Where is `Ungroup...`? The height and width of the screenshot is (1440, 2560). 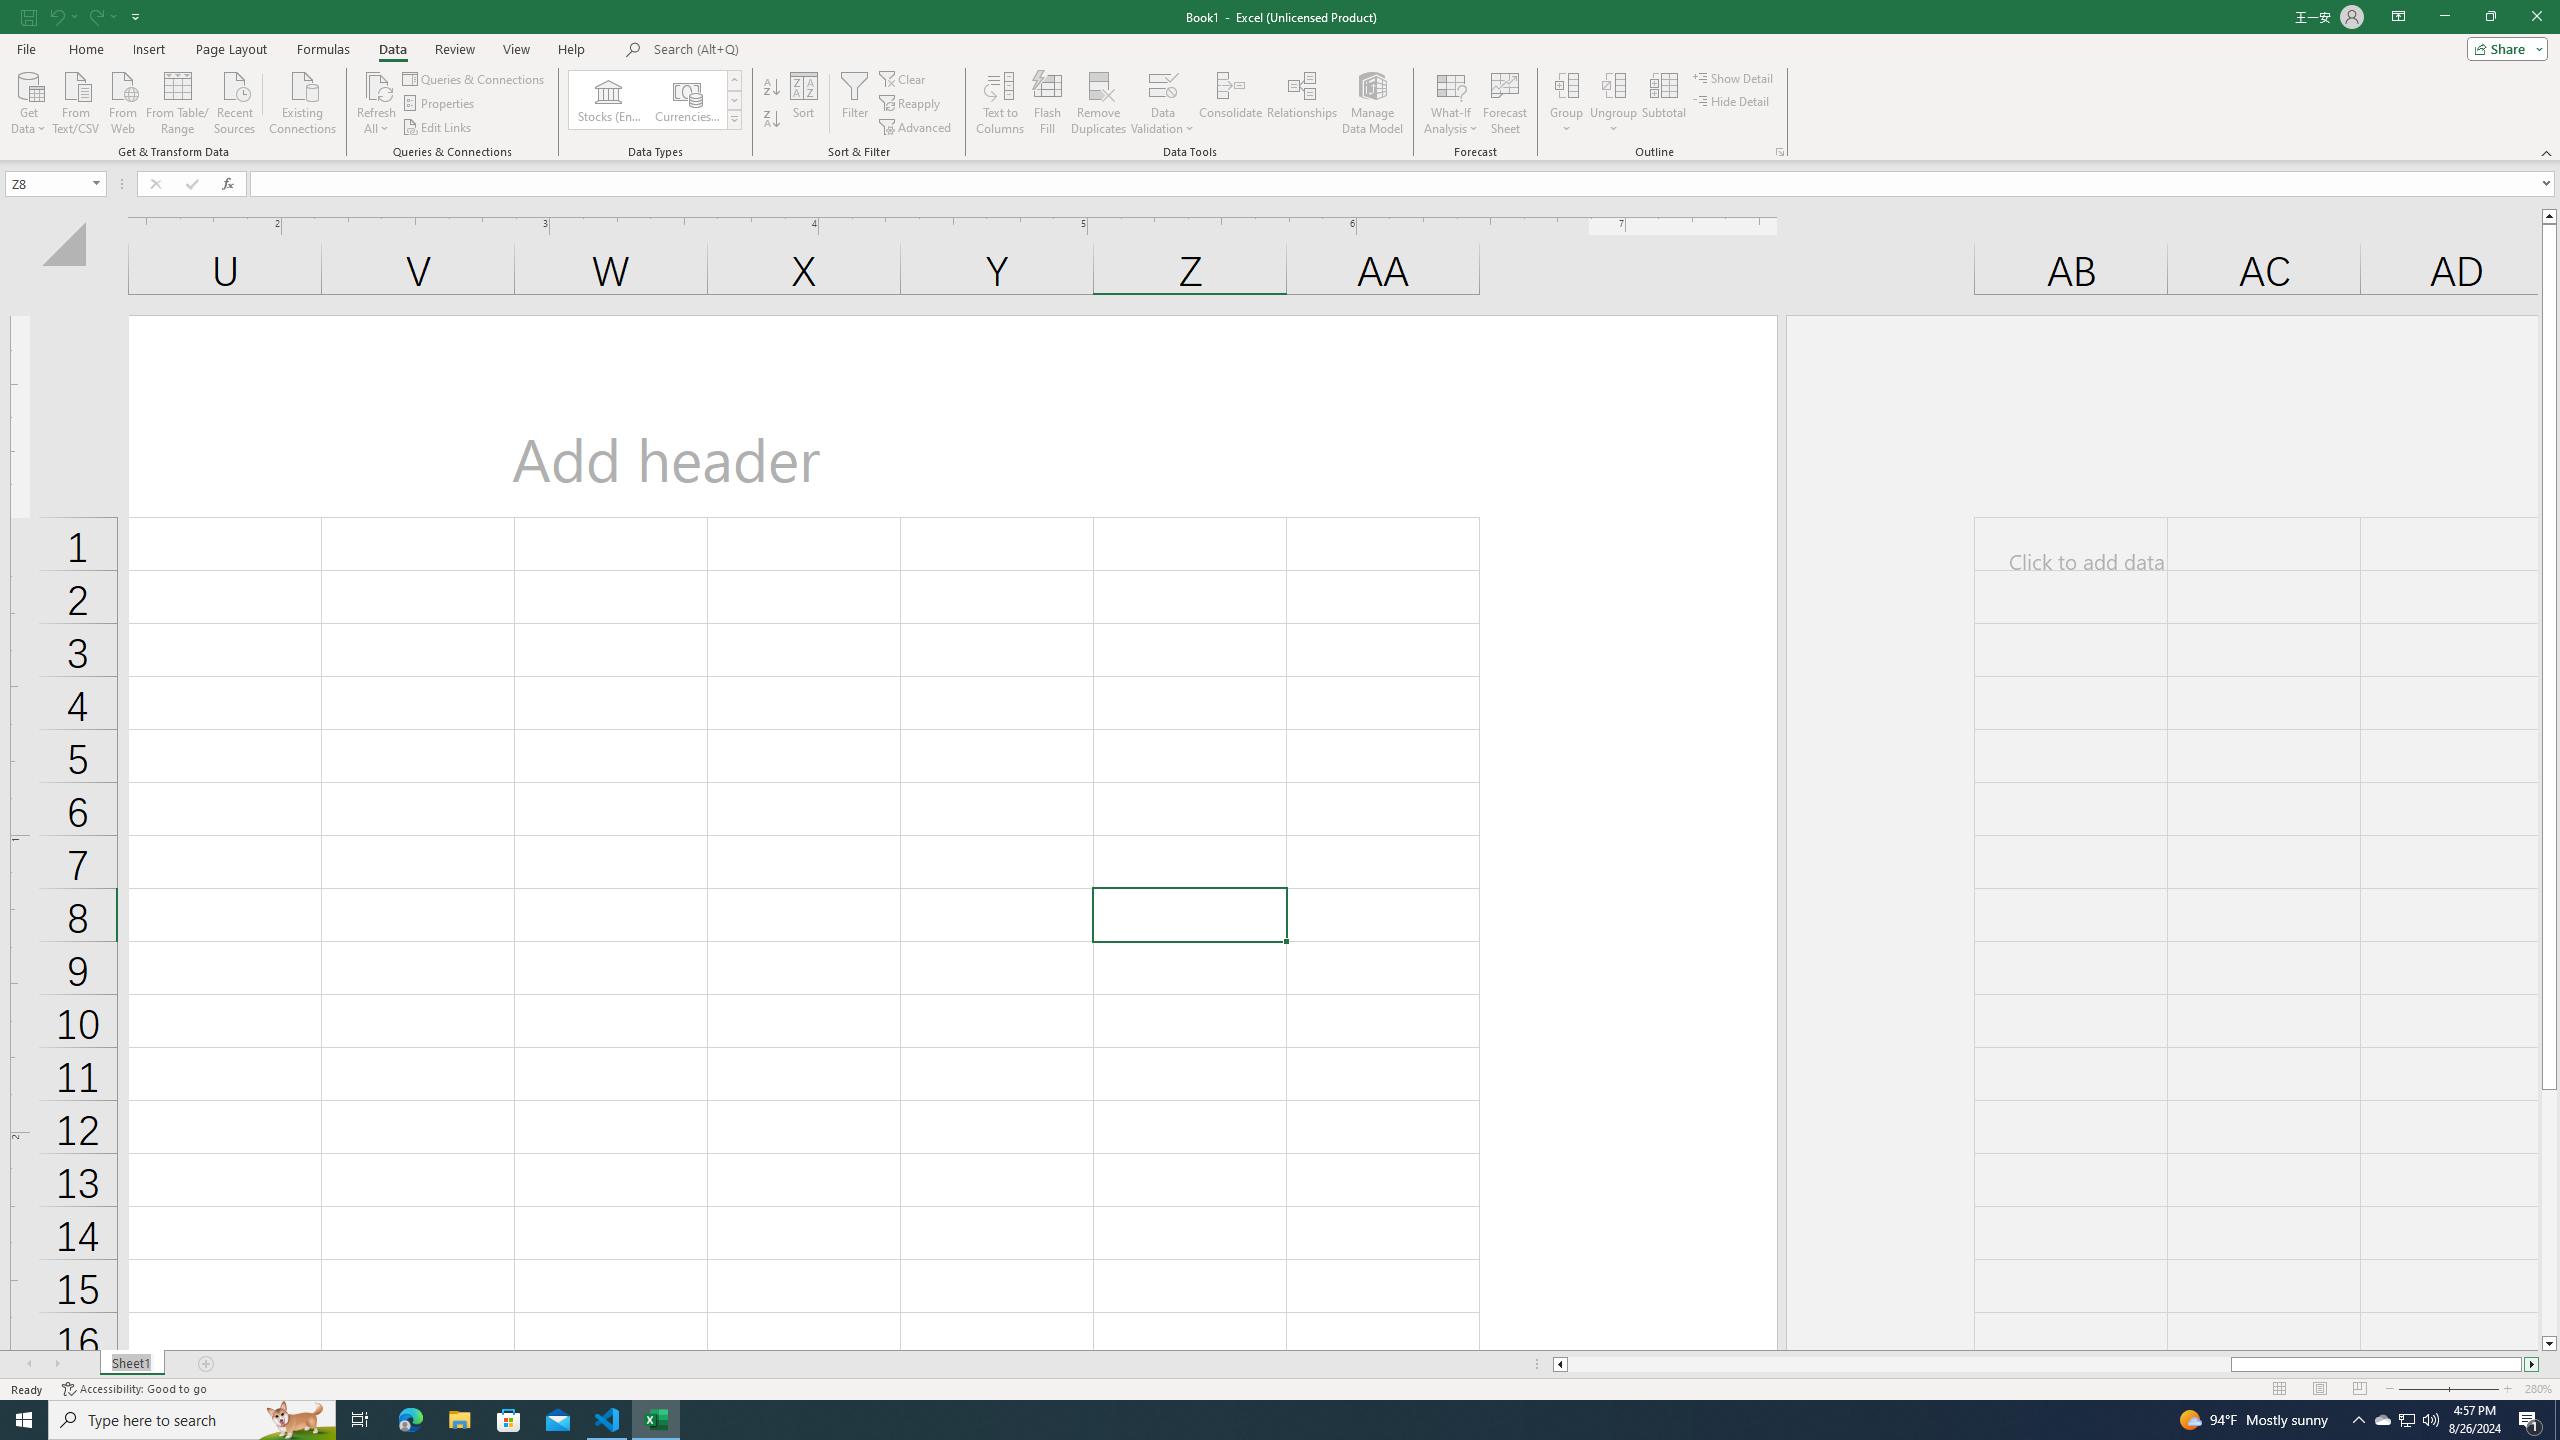 Ungroup... is located at coordinates (1614, 85).